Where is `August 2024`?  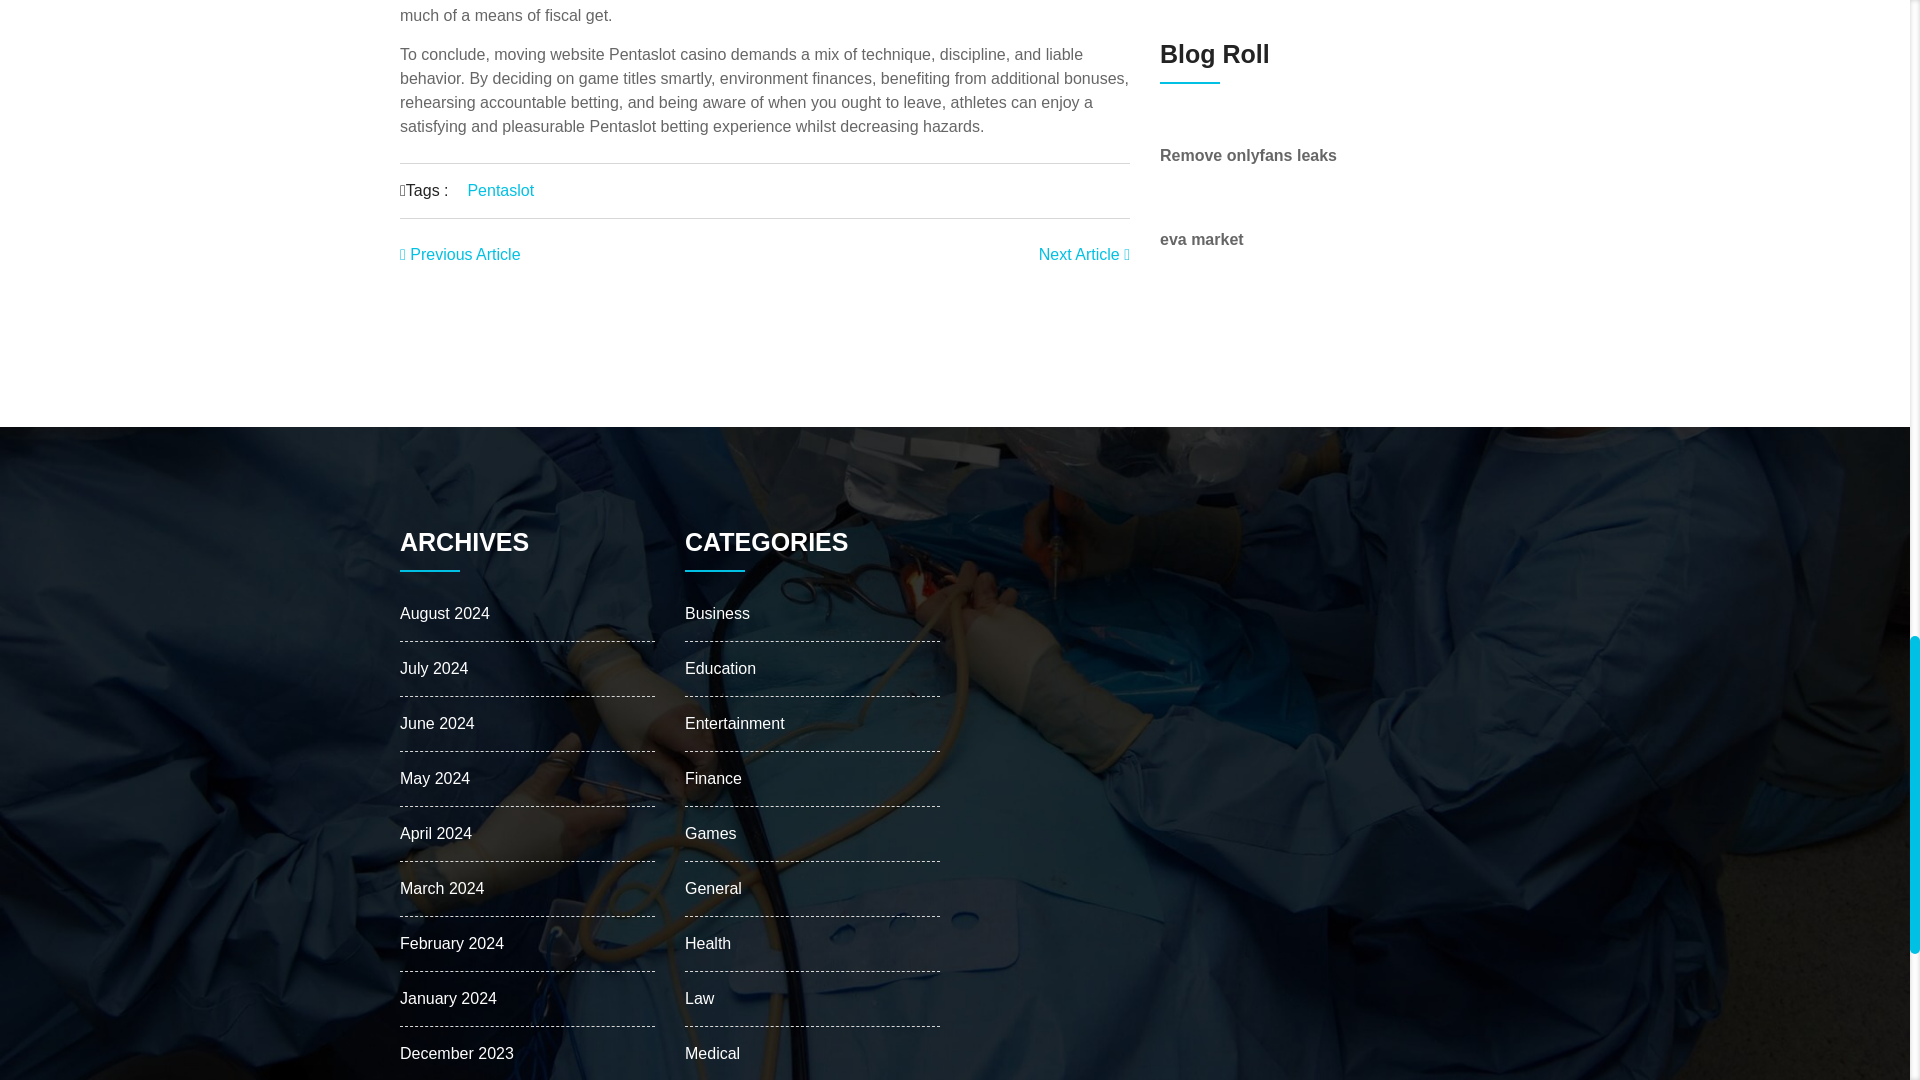
August 2024 is located at coordinates (444, 613).